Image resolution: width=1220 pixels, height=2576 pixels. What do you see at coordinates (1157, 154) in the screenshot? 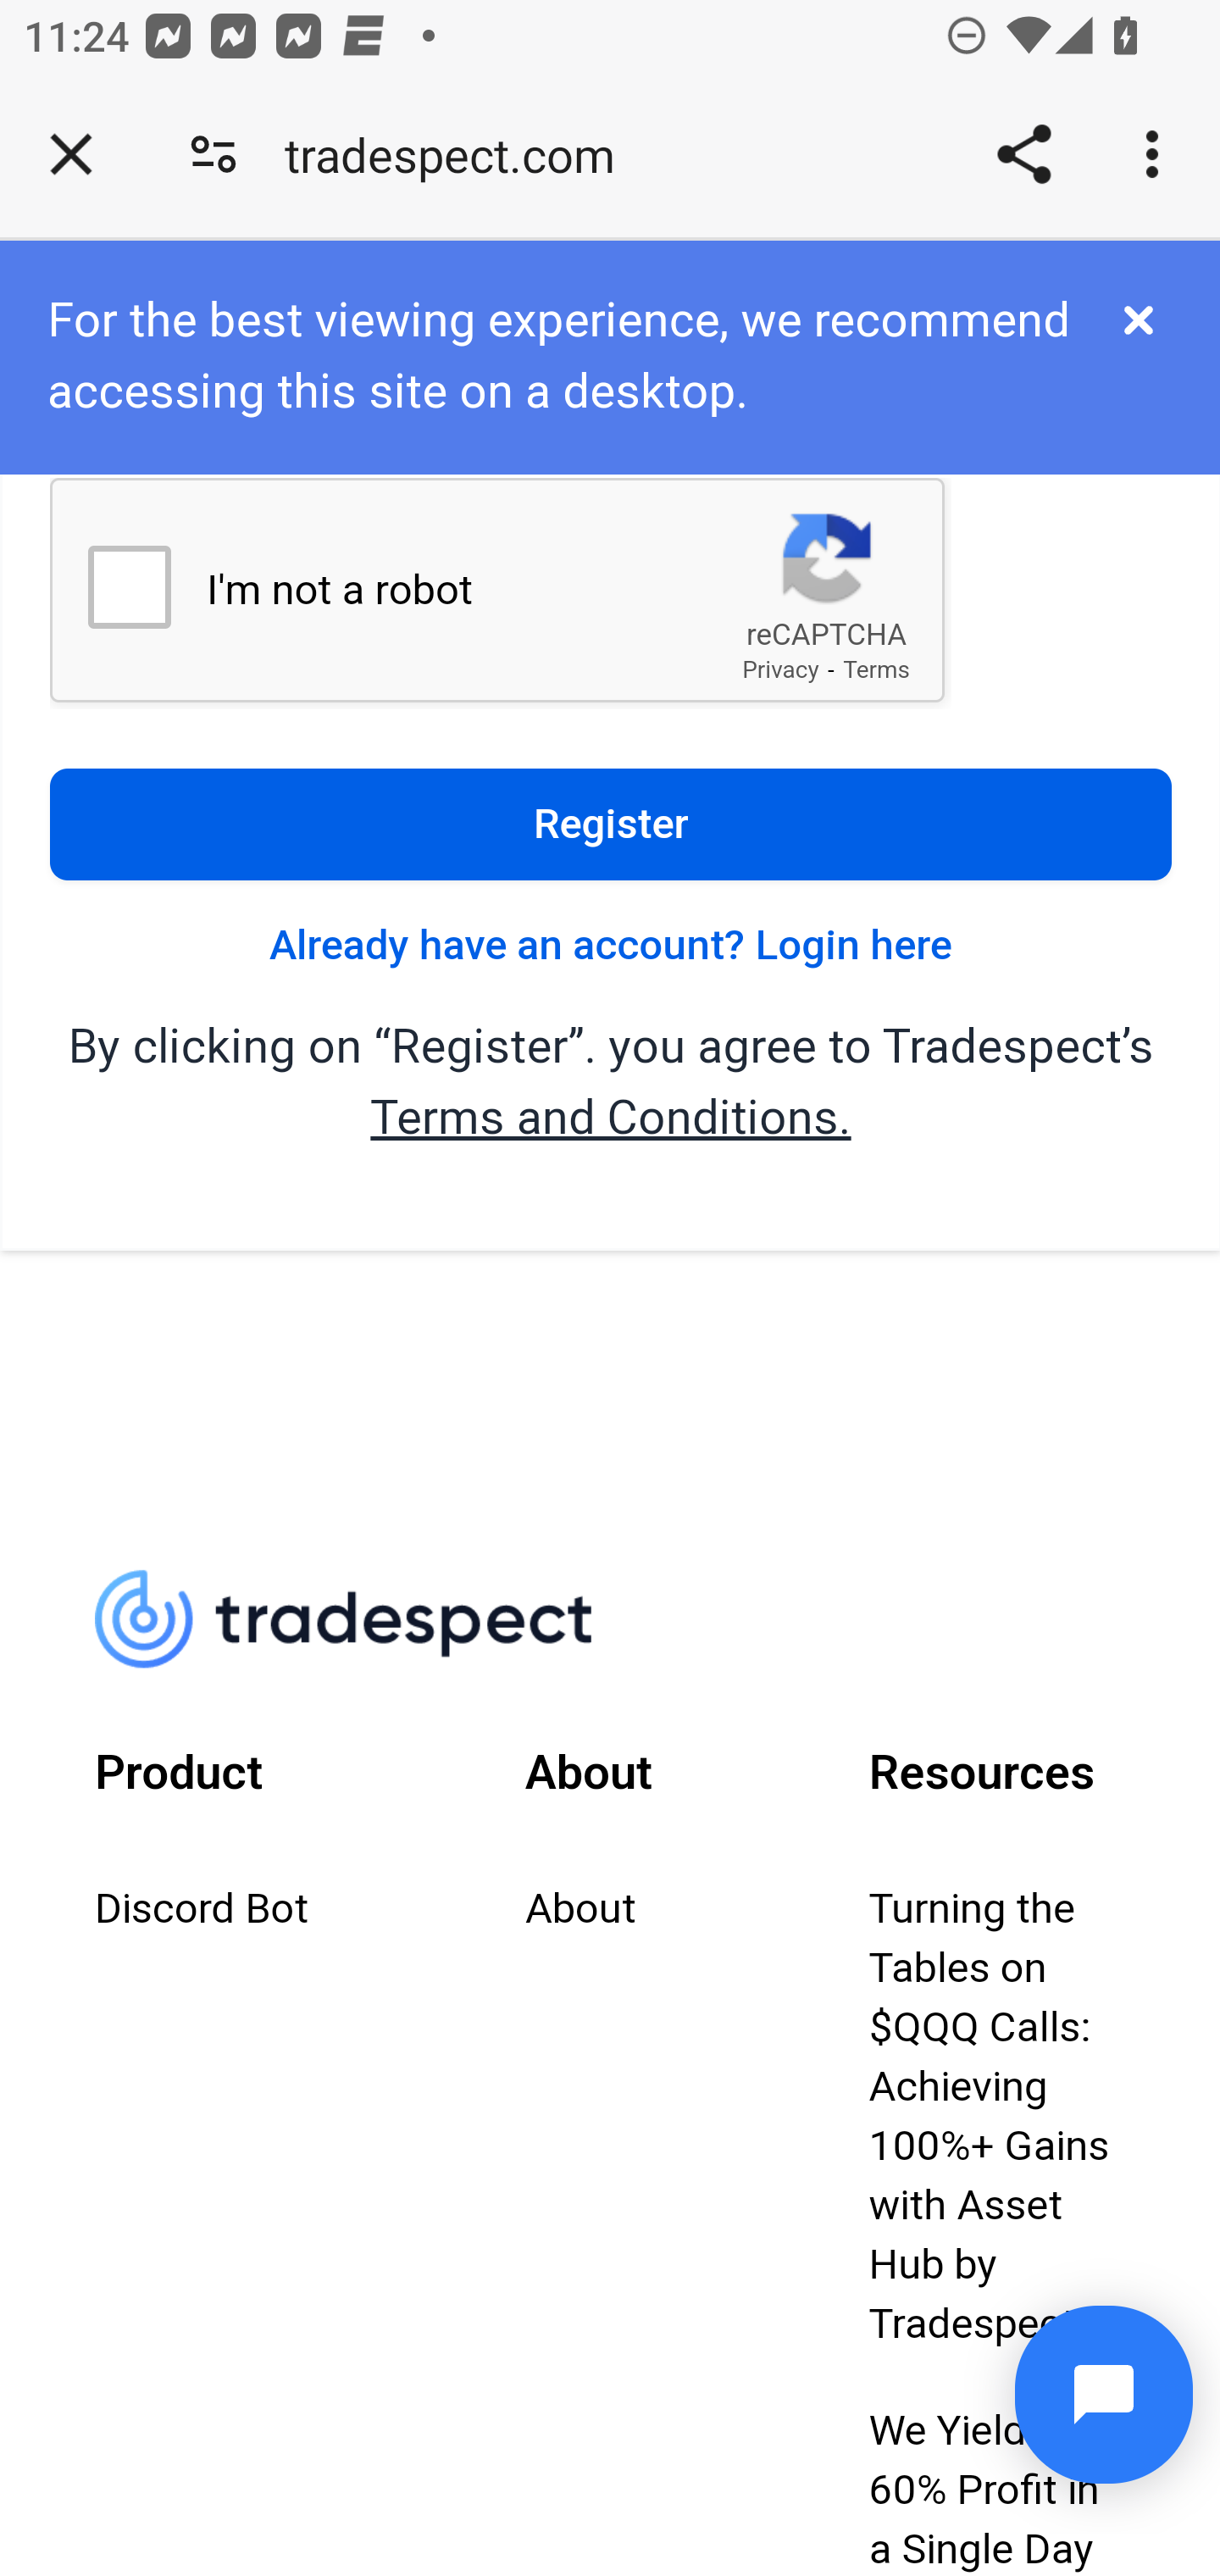
I see `Customize and control Google Chrome` at bounding box center [1157, 154].